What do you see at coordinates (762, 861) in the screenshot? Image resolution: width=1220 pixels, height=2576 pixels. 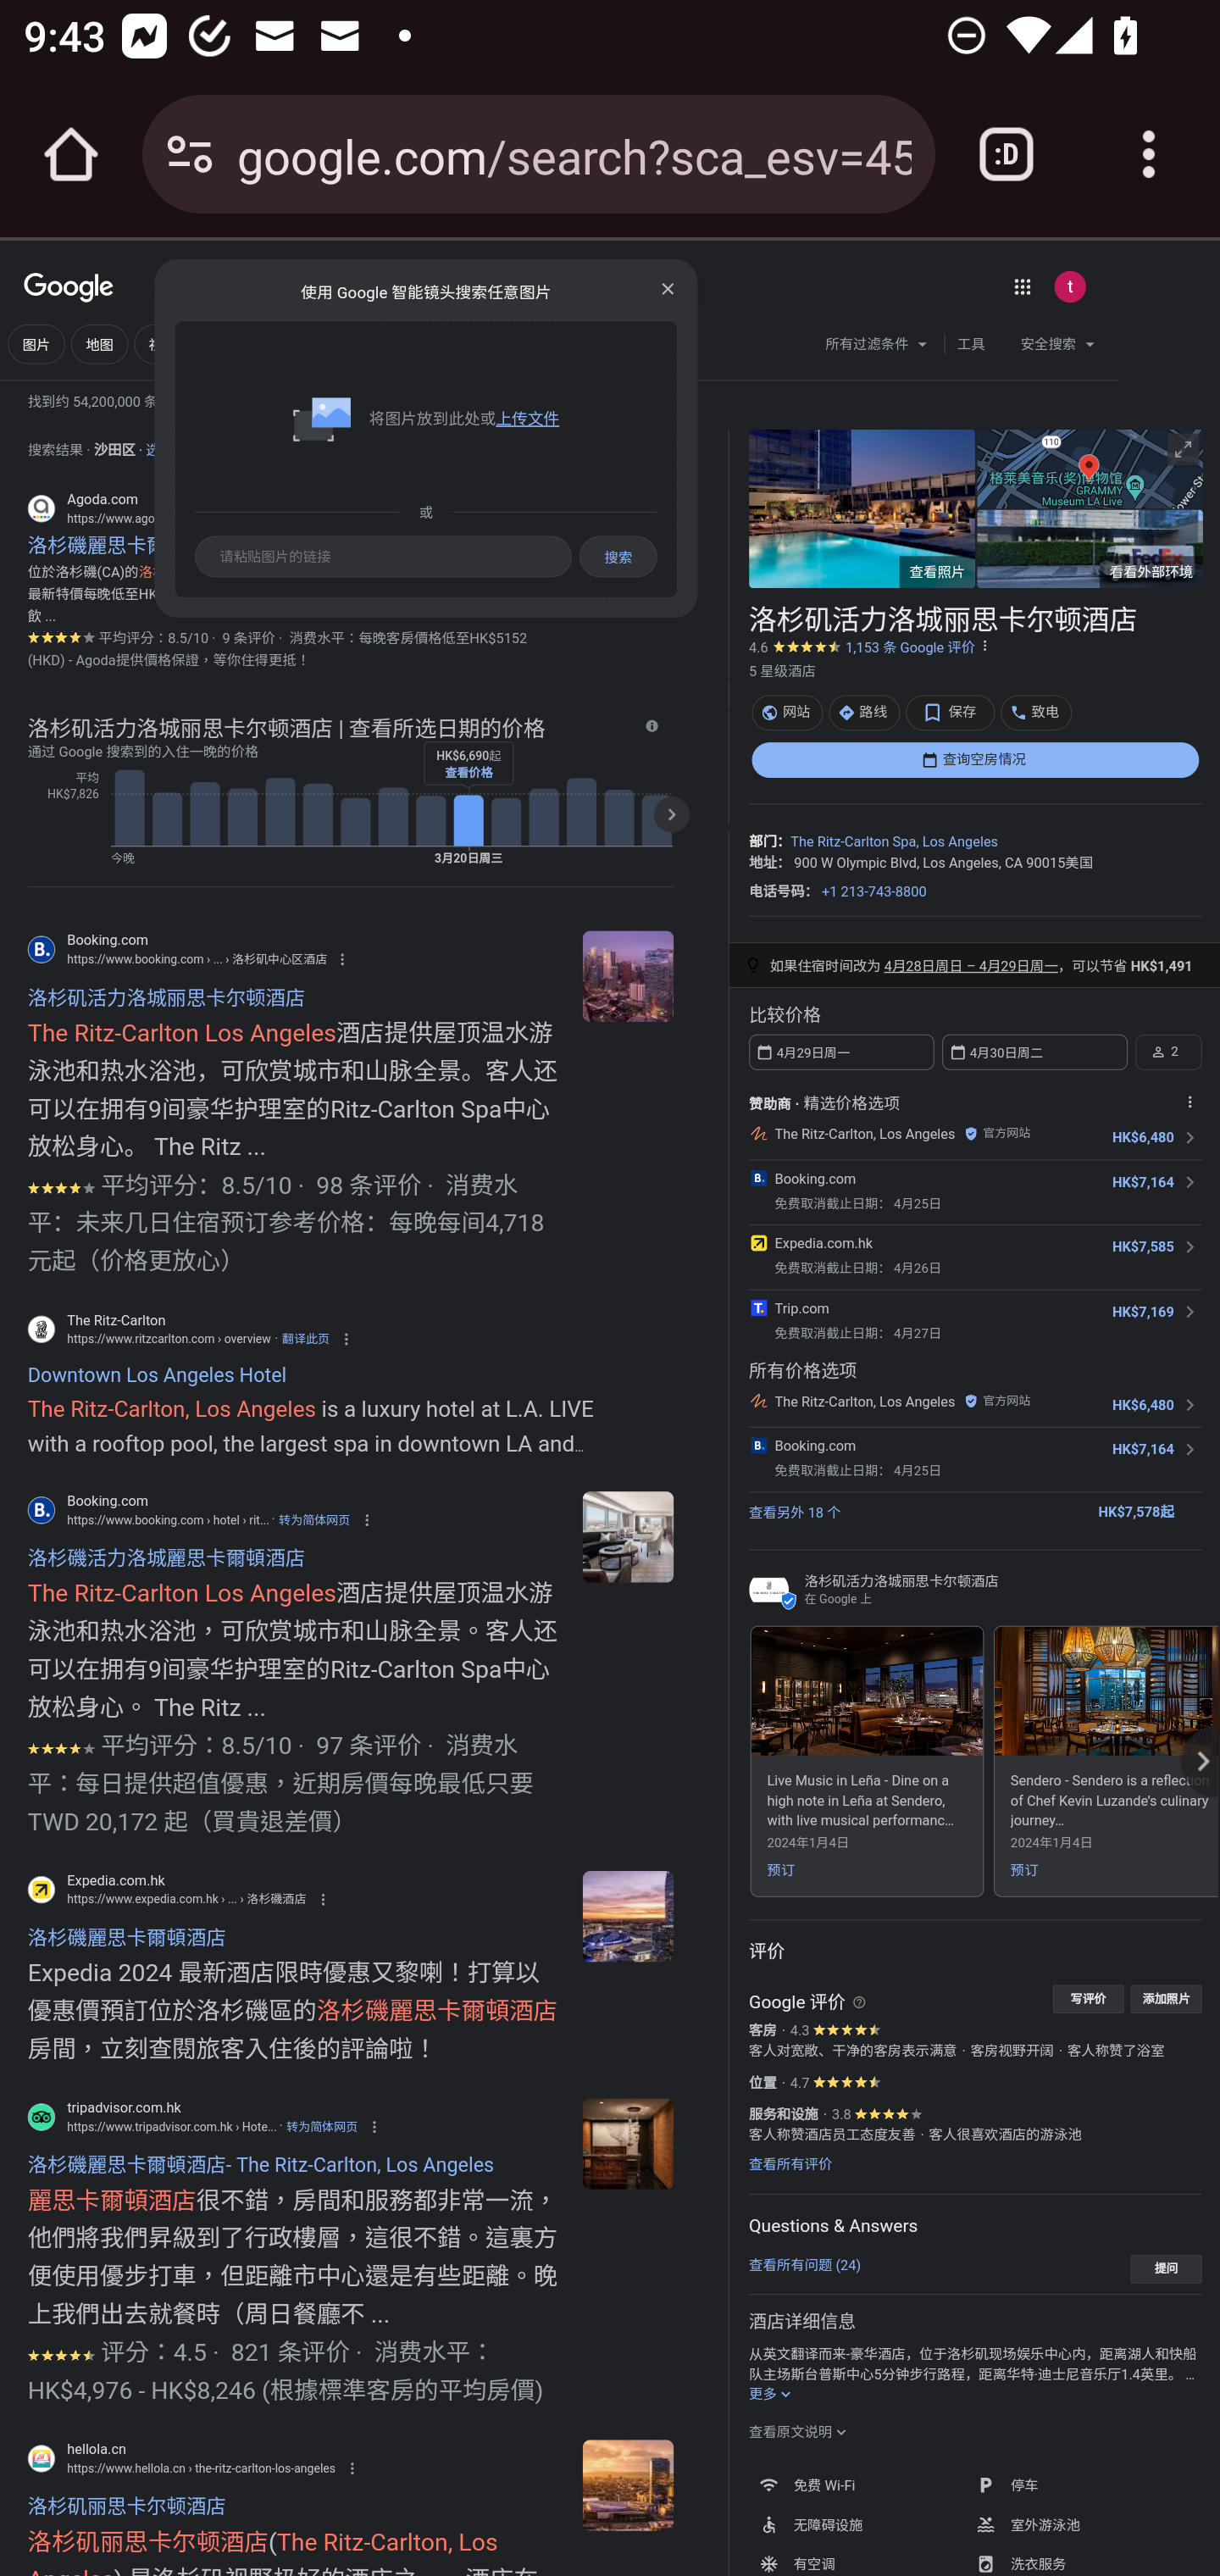 I see `地址` at bounding box center [762, 861].